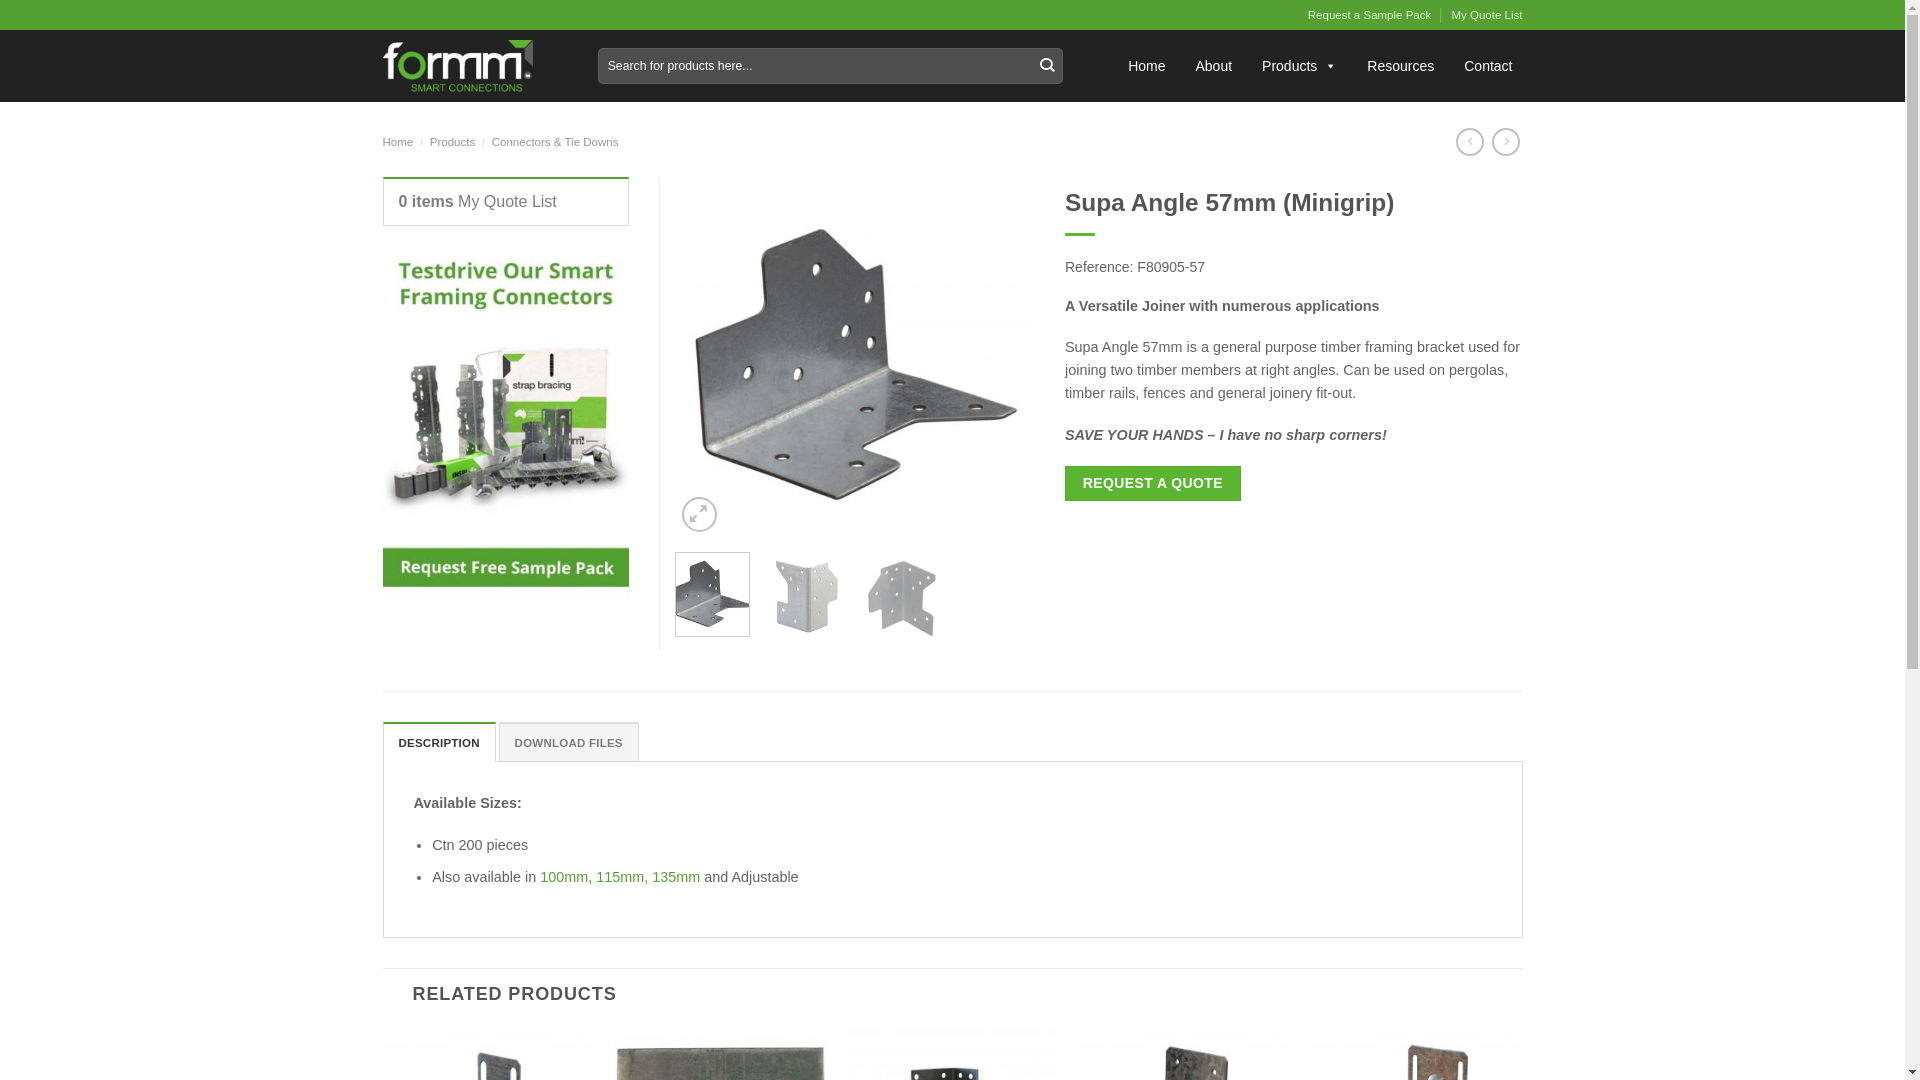 This screenshot has height=1080, width=1920. Describe the element at coordinates (555, 142) in the screenshot. I see `Connectors & Tie Downs` at that location.